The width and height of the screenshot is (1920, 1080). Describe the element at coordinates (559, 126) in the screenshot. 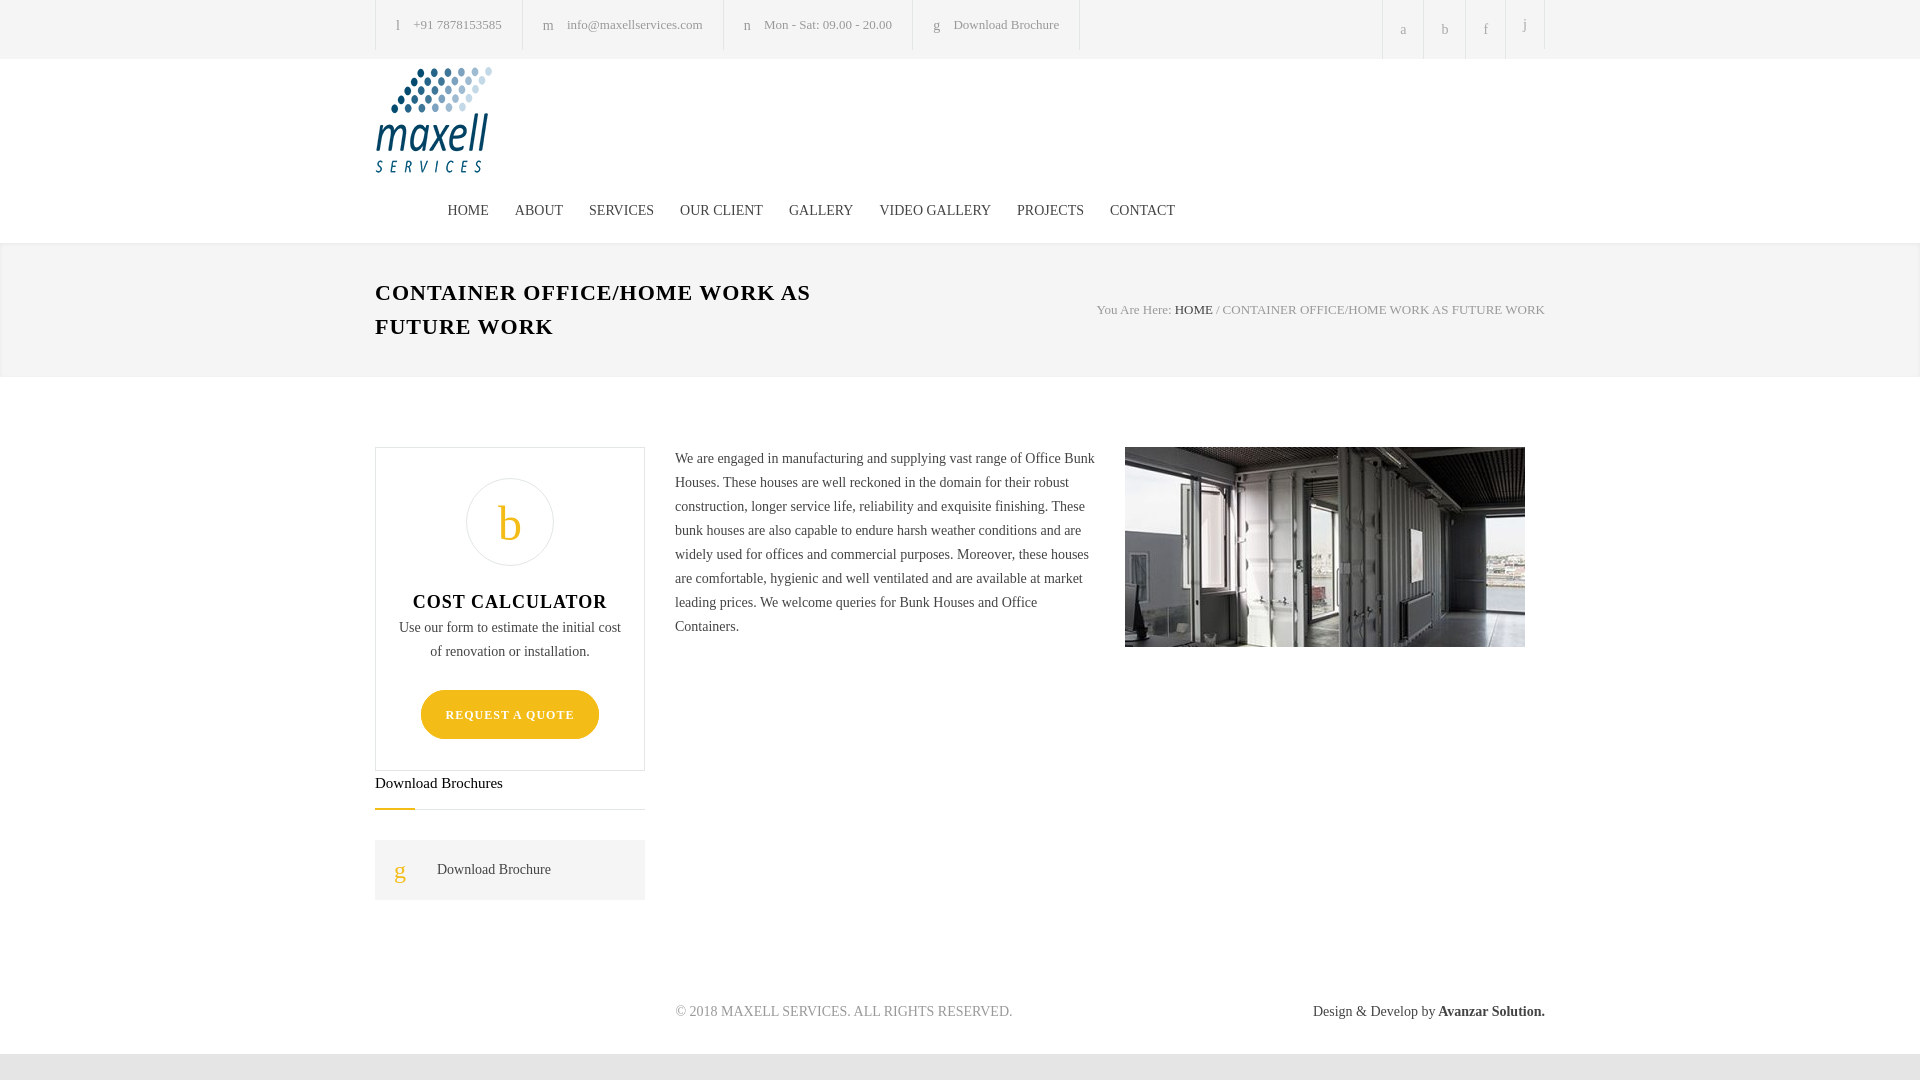

I see `Maxell Services` at that location.